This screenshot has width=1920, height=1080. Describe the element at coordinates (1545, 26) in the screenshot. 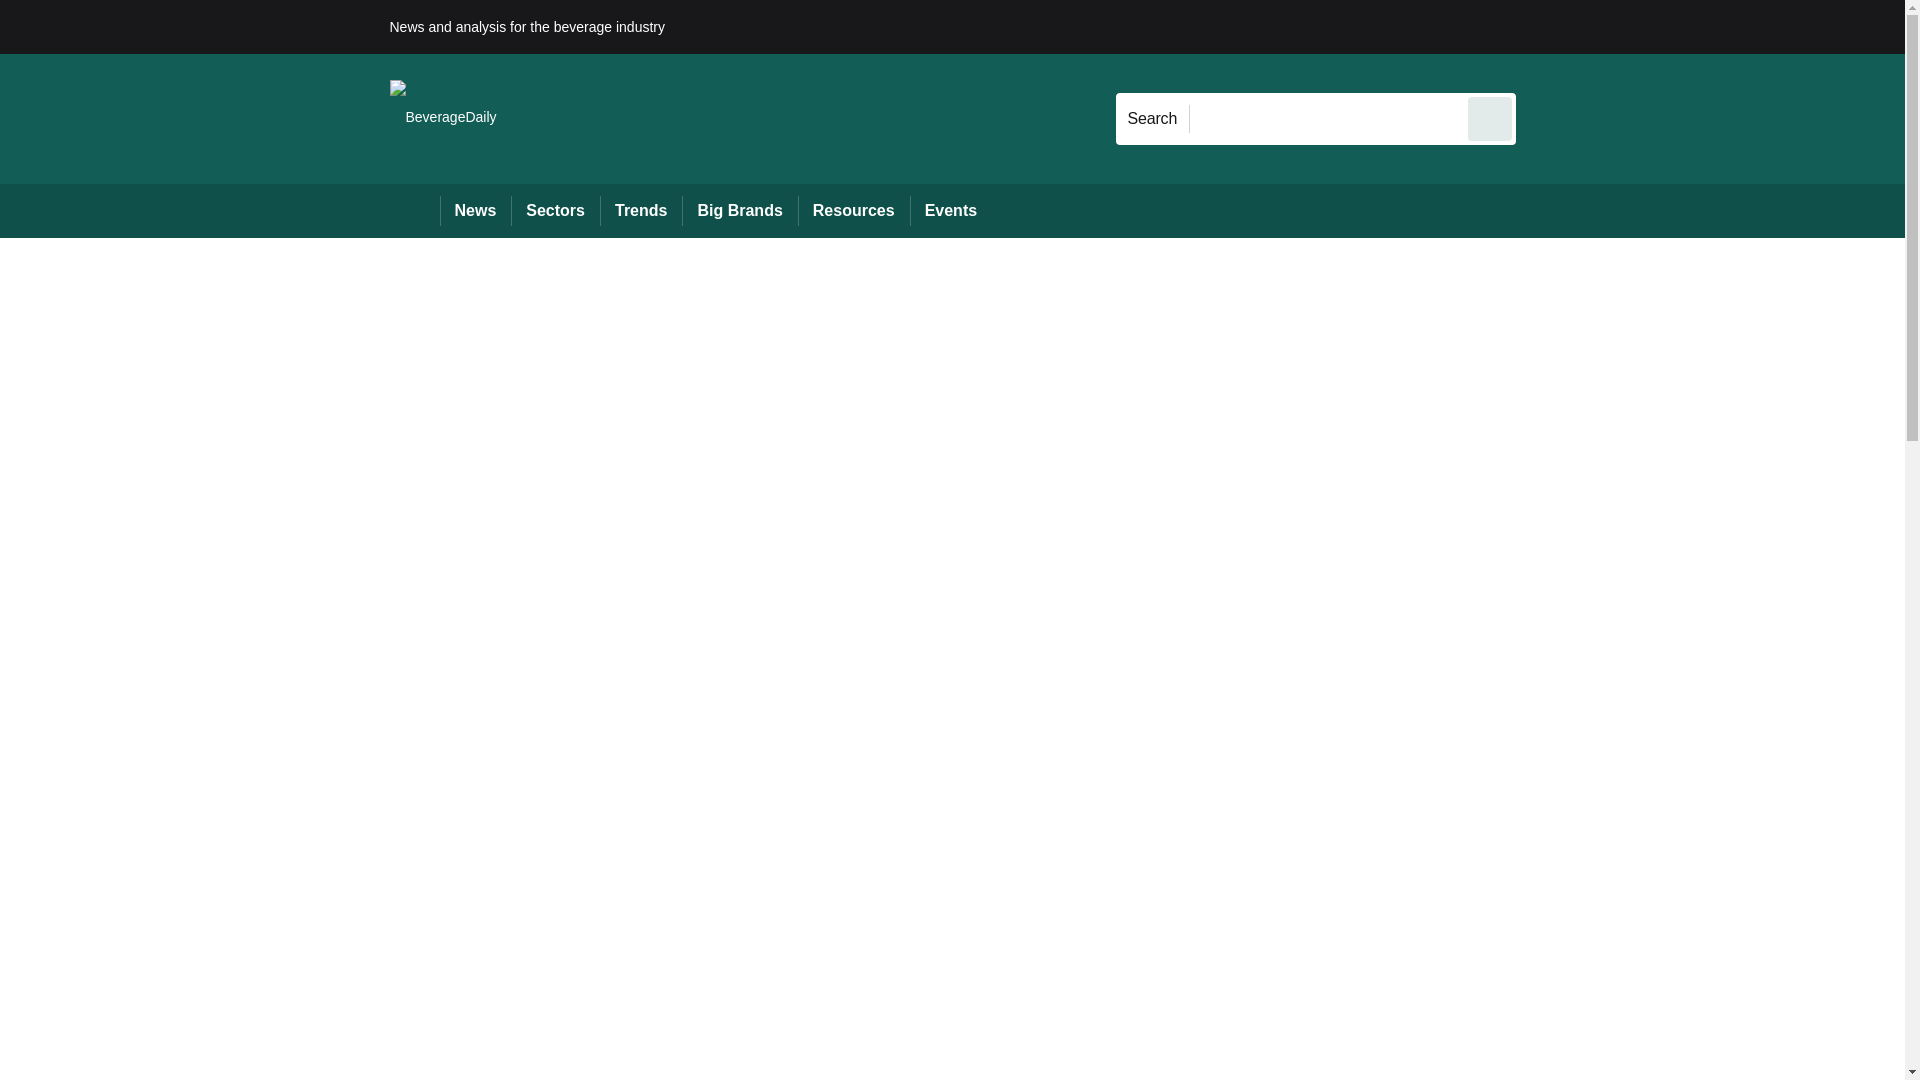

I see `Sign in` at that location.